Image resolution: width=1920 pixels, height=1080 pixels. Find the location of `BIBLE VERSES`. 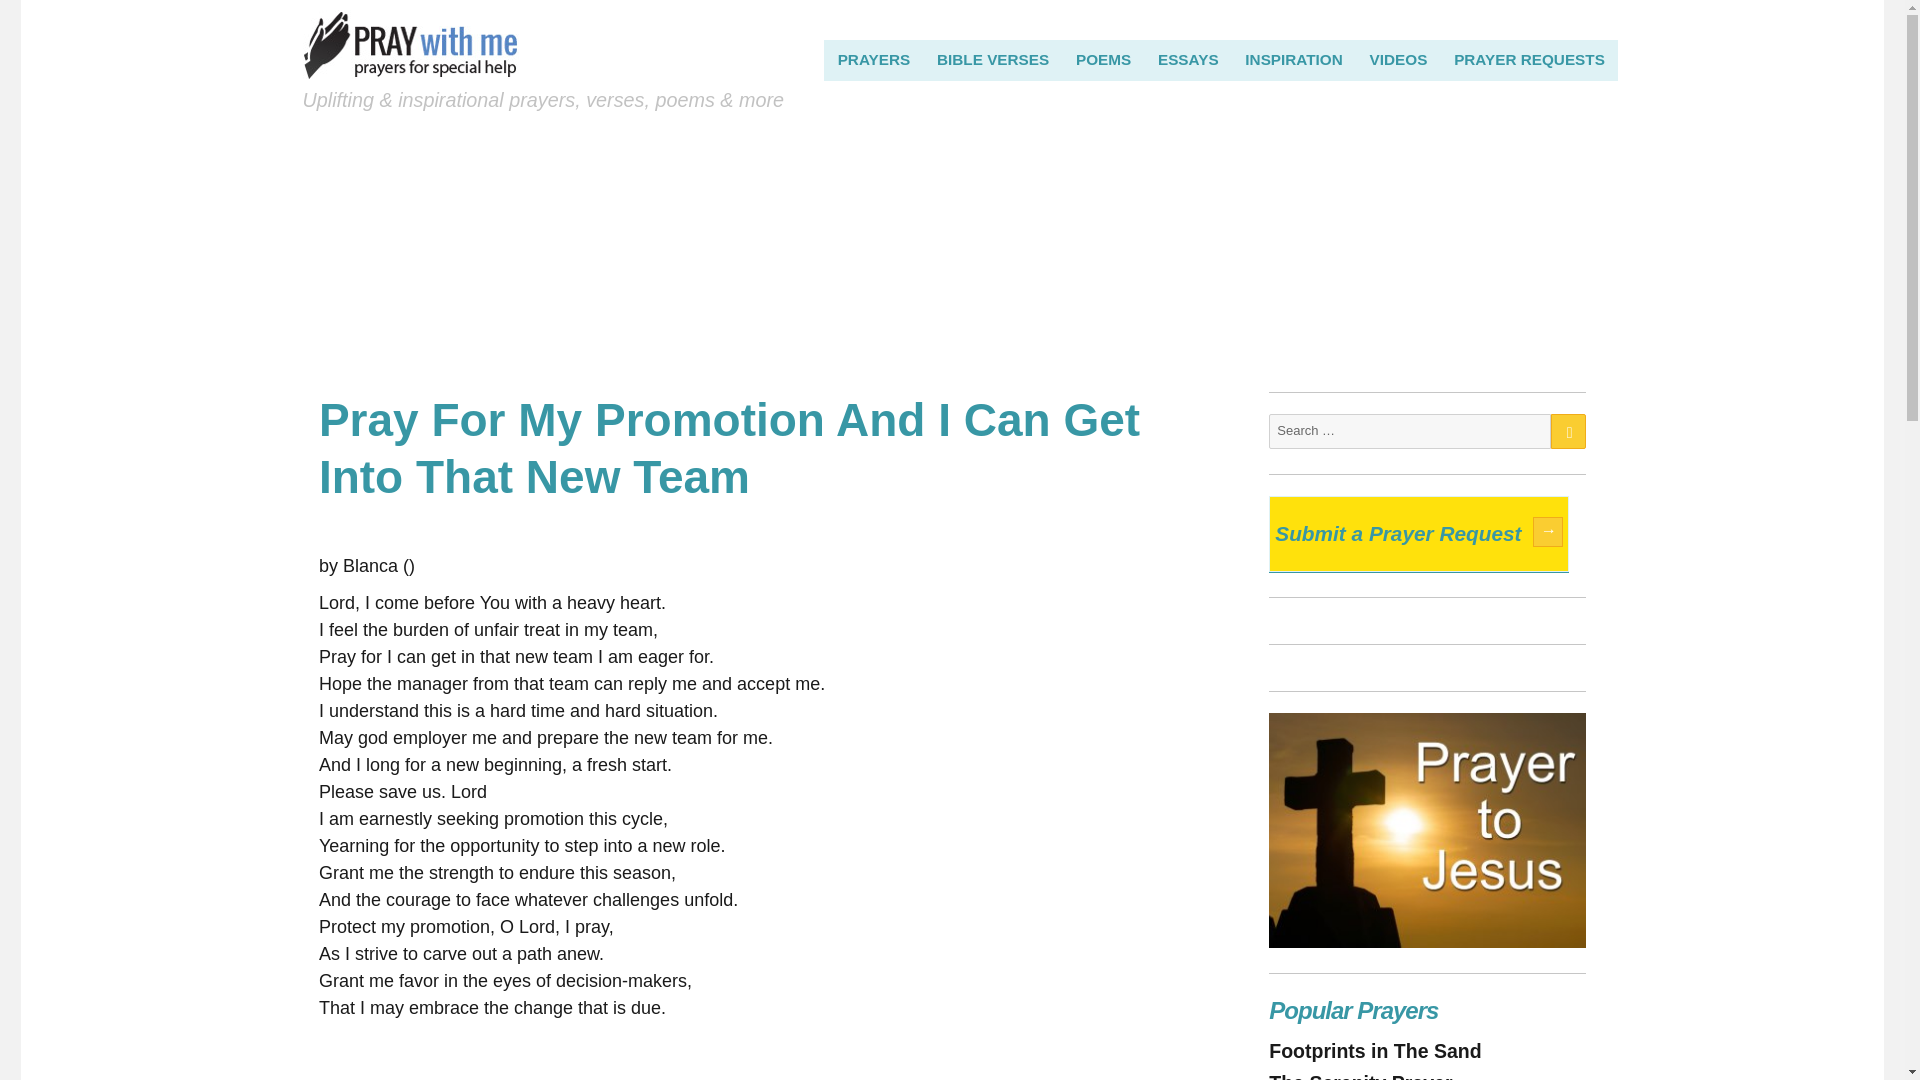

BIBLE VERSES is located at coordinates (993, 59).